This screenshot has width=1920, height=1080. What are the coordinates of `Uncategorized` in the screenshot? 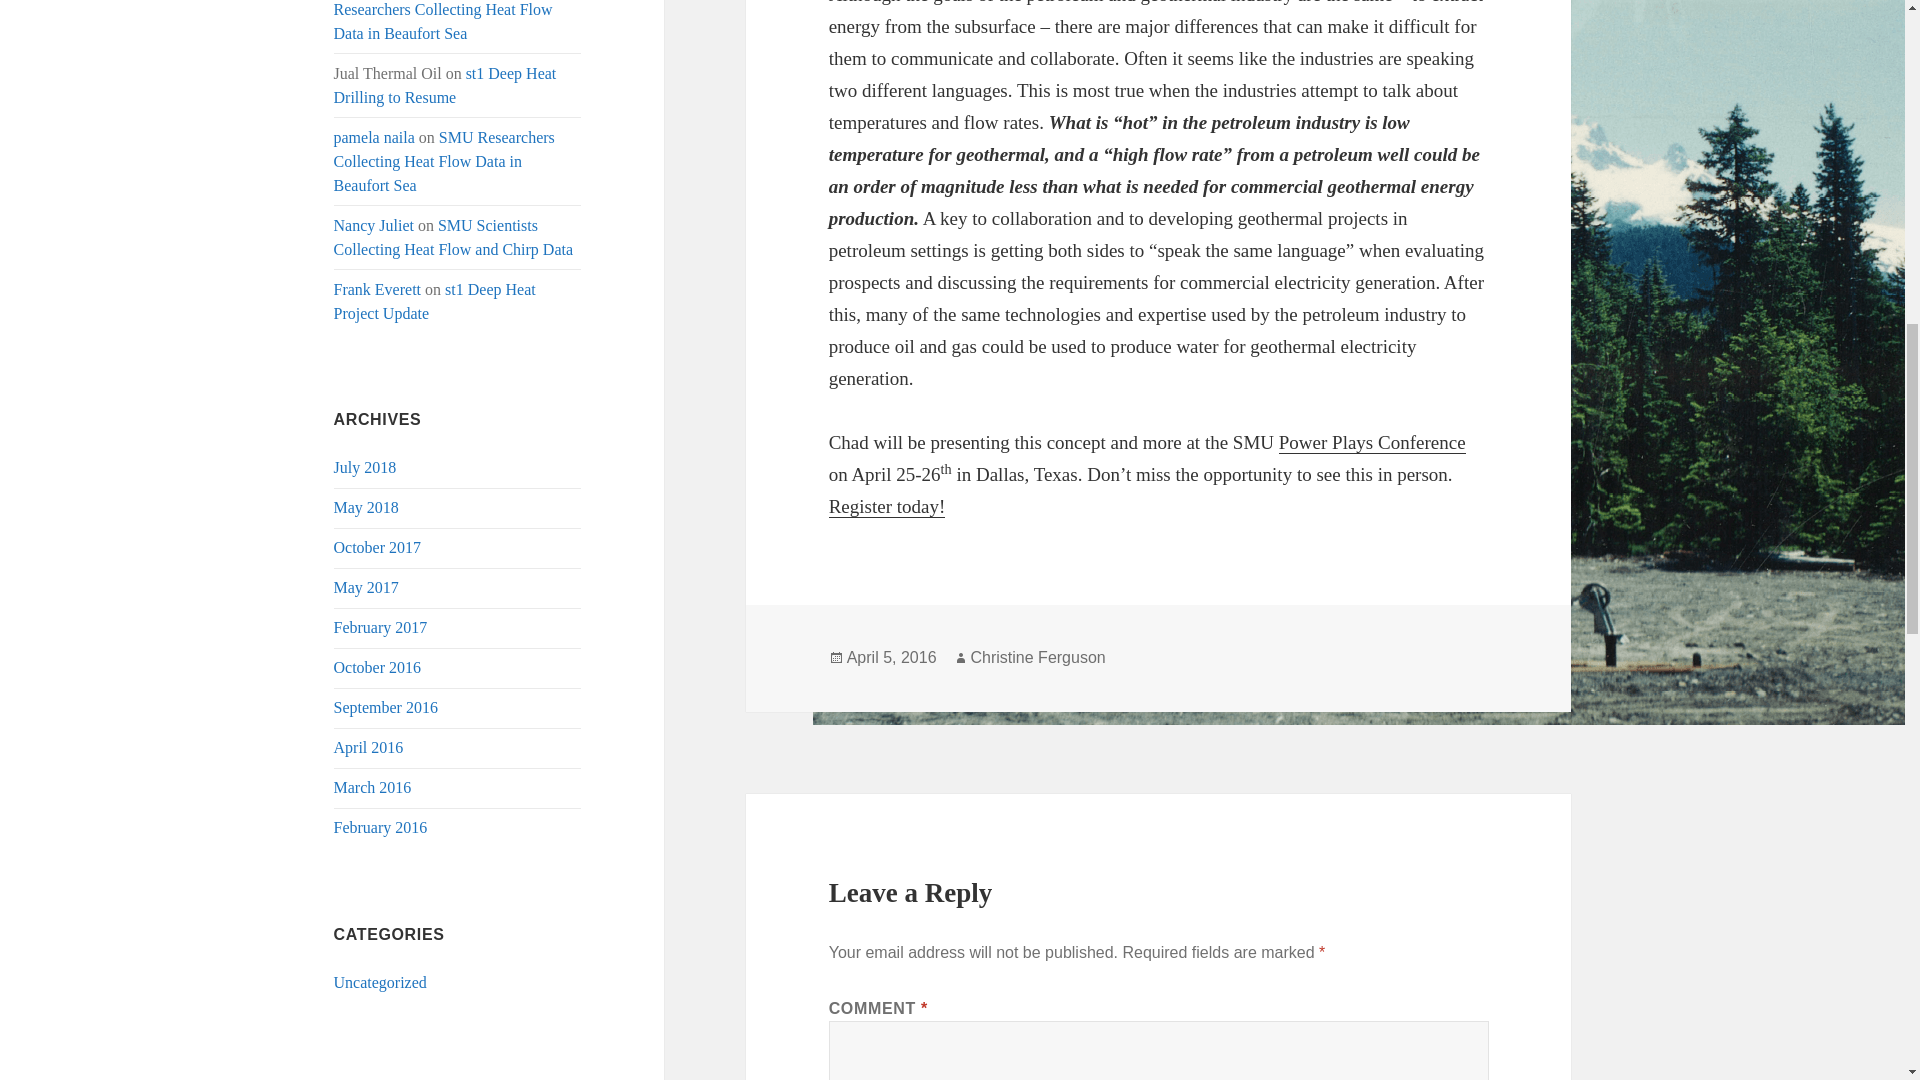 It's located at (380, 982).